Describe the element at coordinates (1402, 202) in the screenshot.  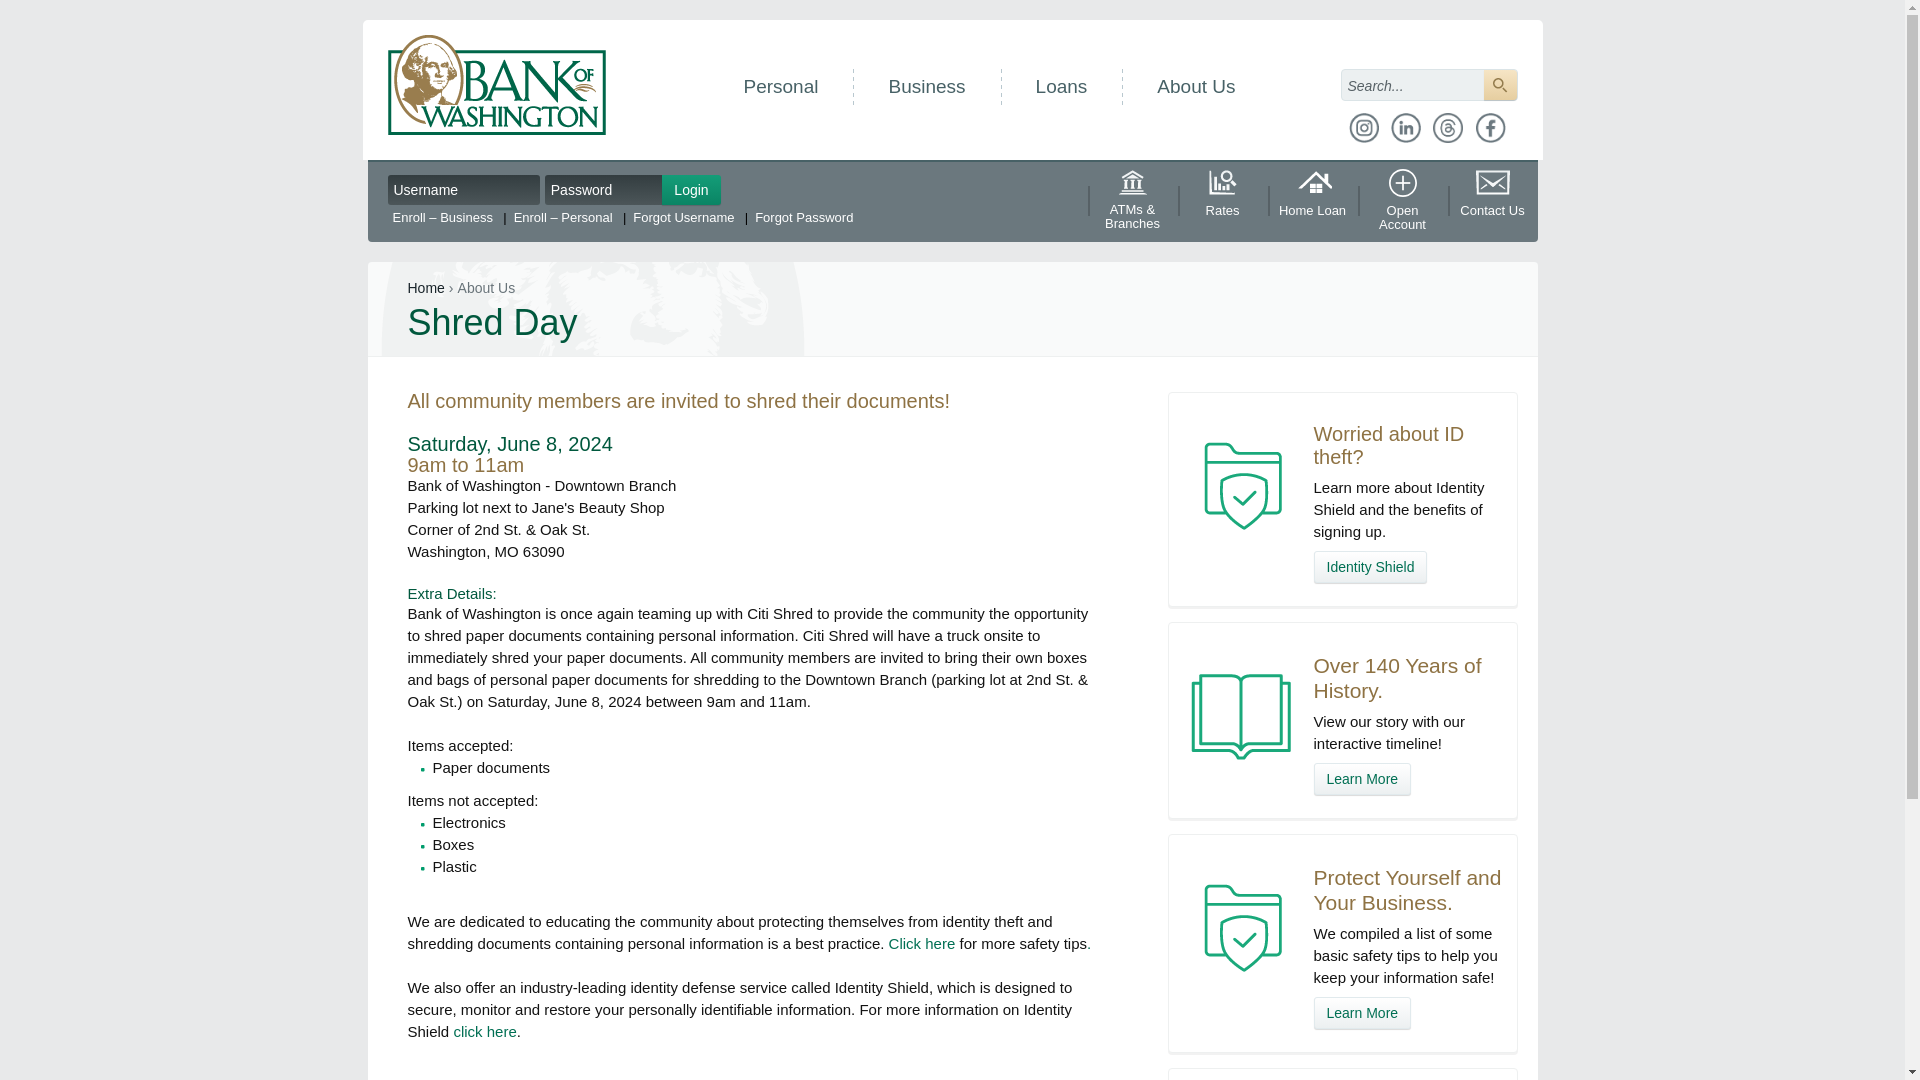
I see `Open Account` at that location.